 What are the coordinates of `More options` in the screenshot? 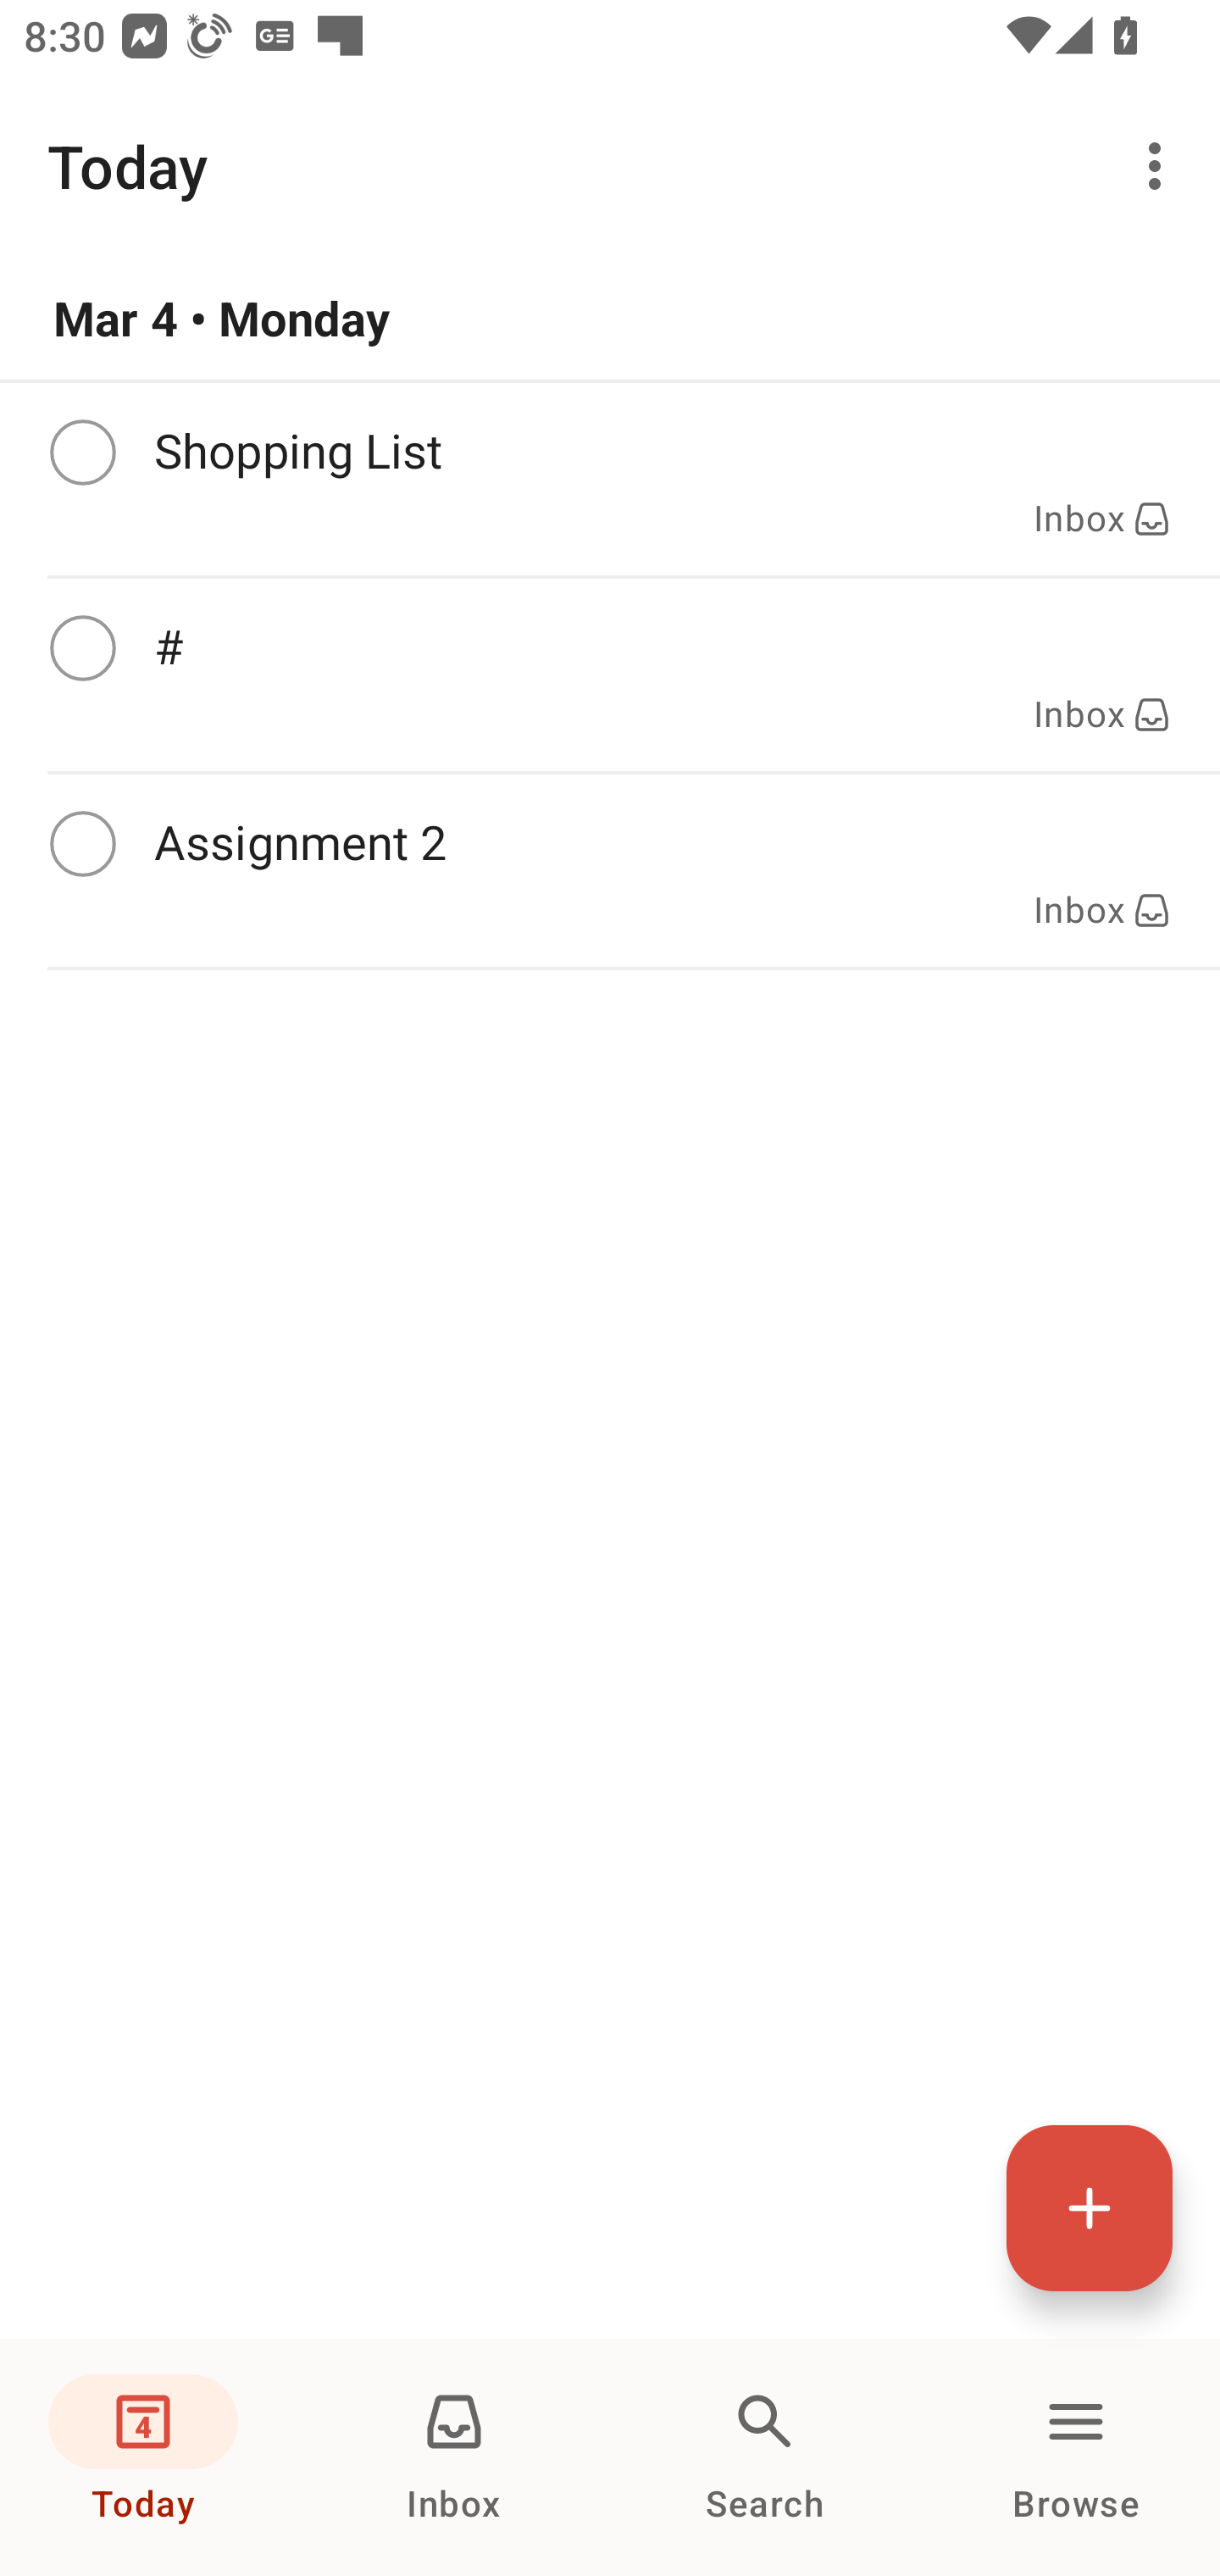 It's located at (1161, 166).